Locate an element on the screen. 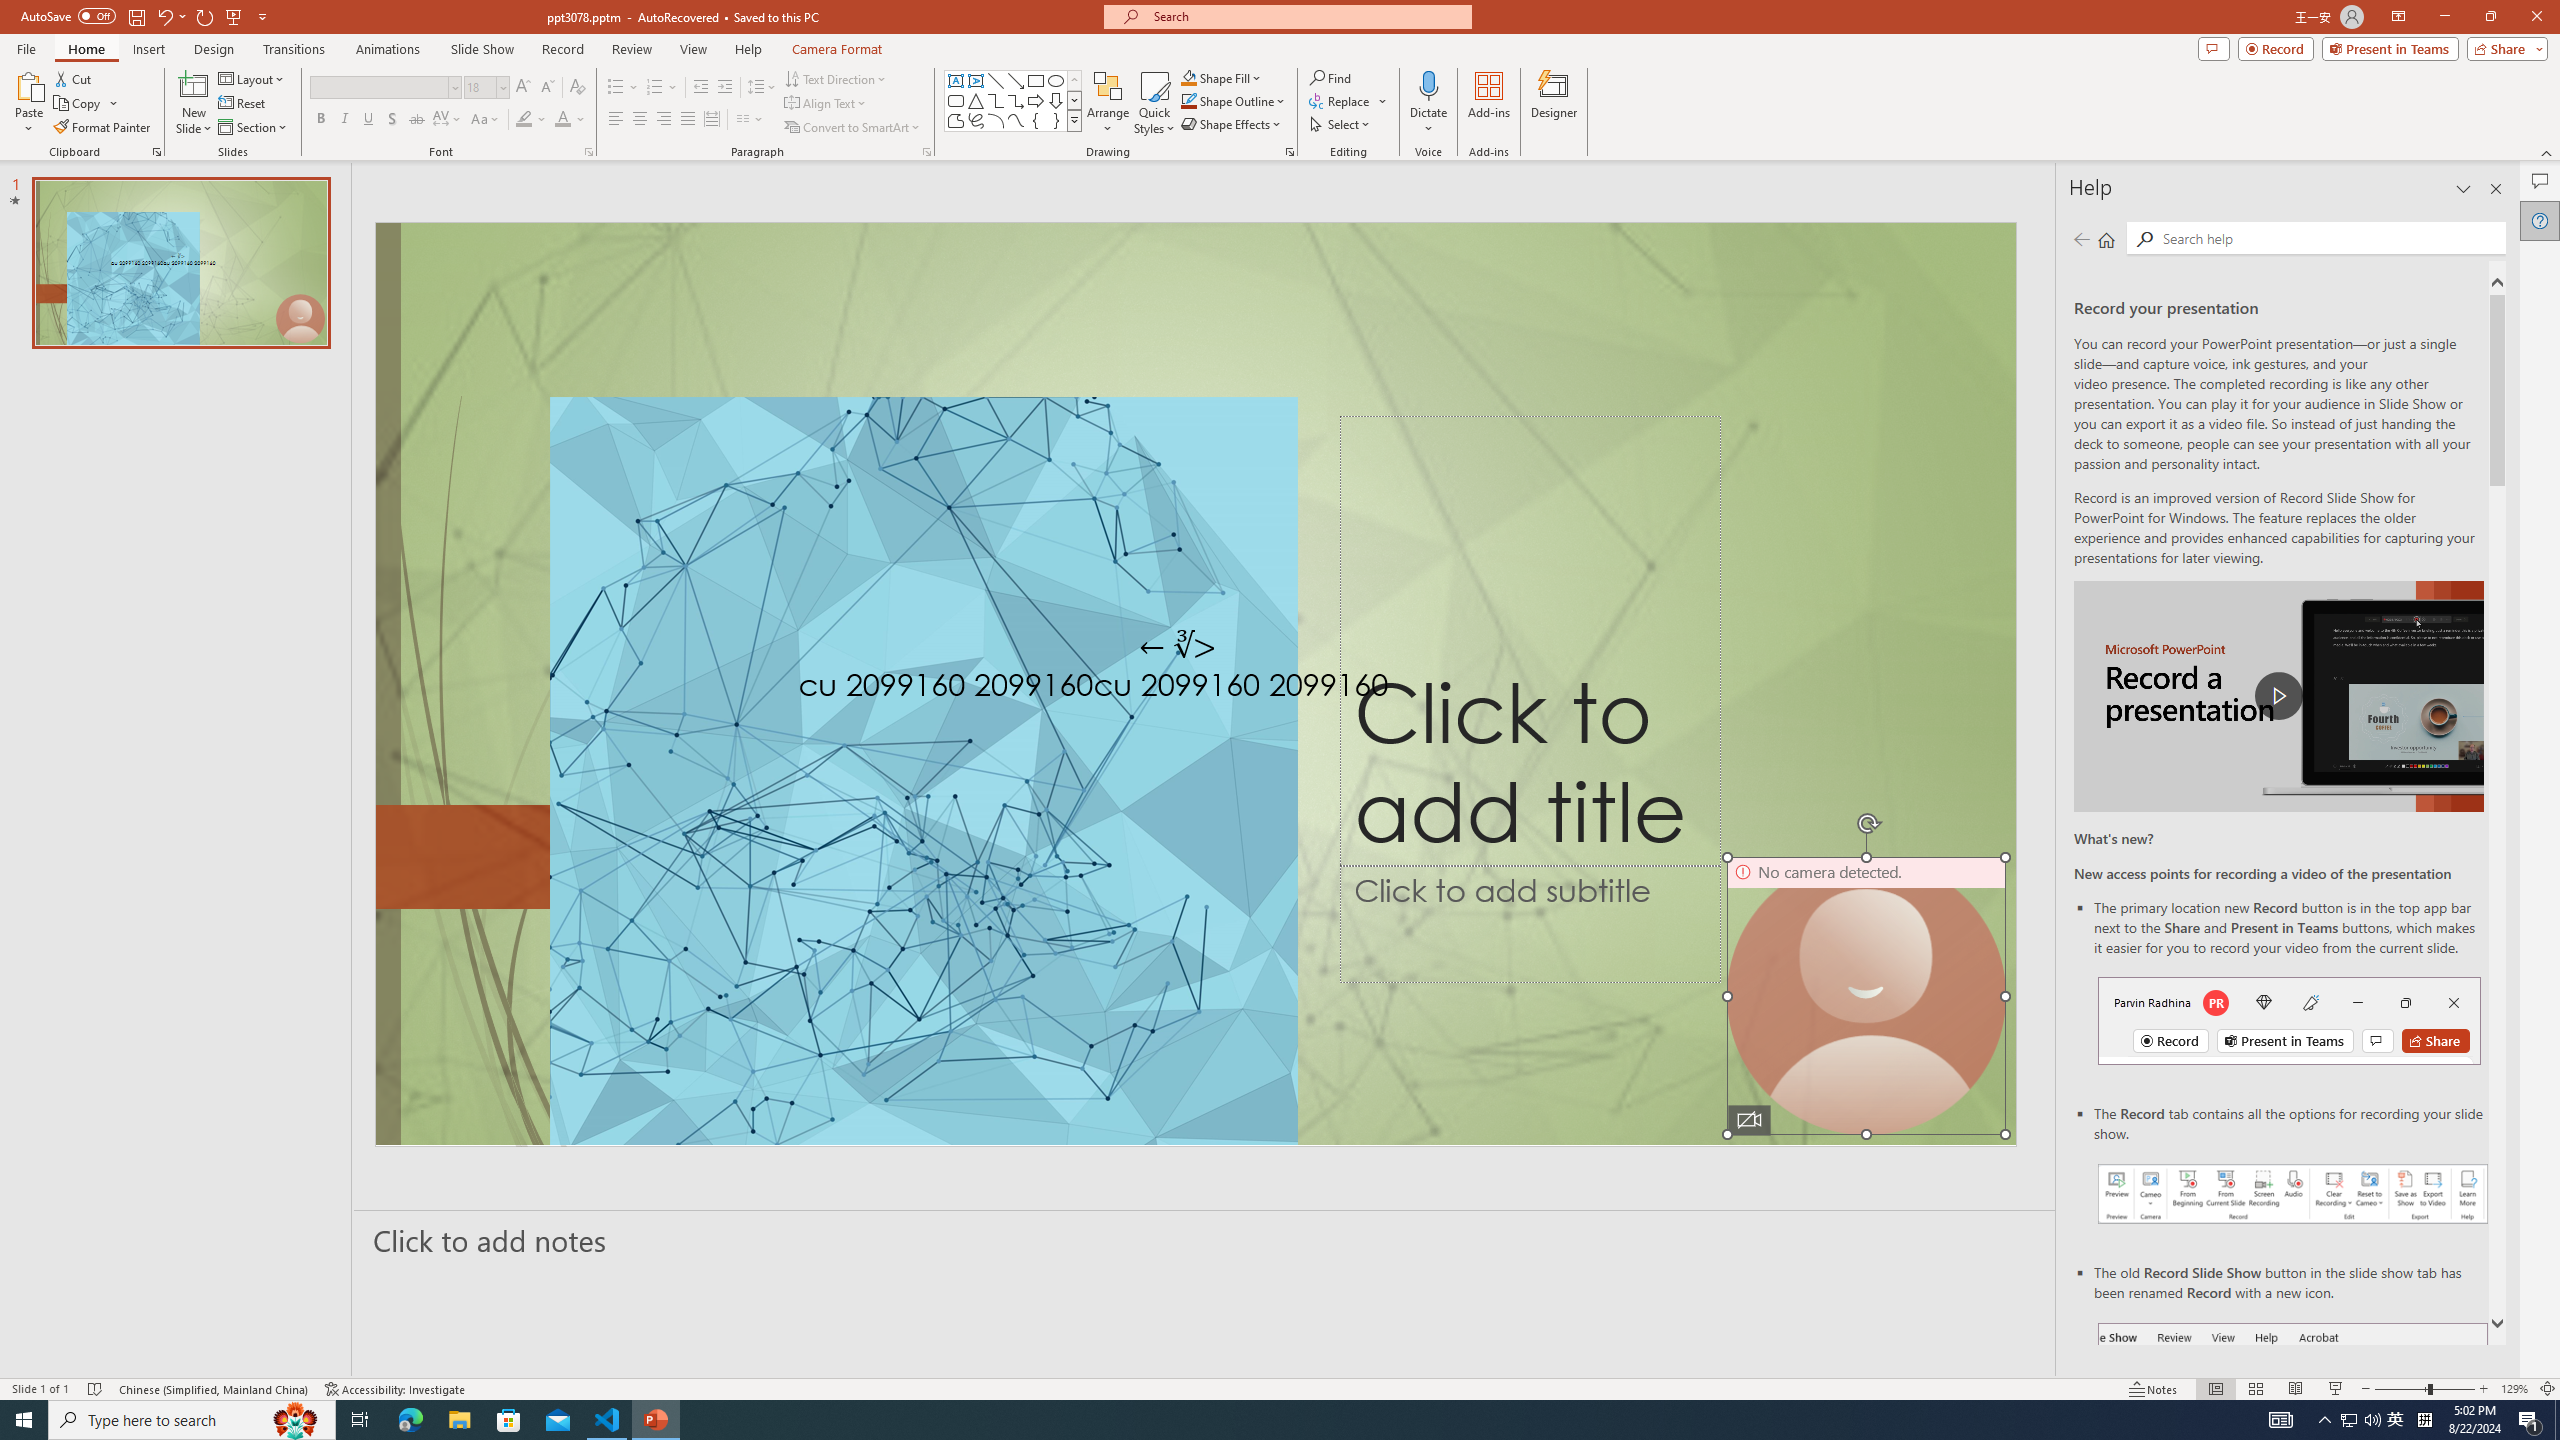 The width and height of the screenshot is (2560, 1440). TextBox 61 is located at coordinates (1192, 688).